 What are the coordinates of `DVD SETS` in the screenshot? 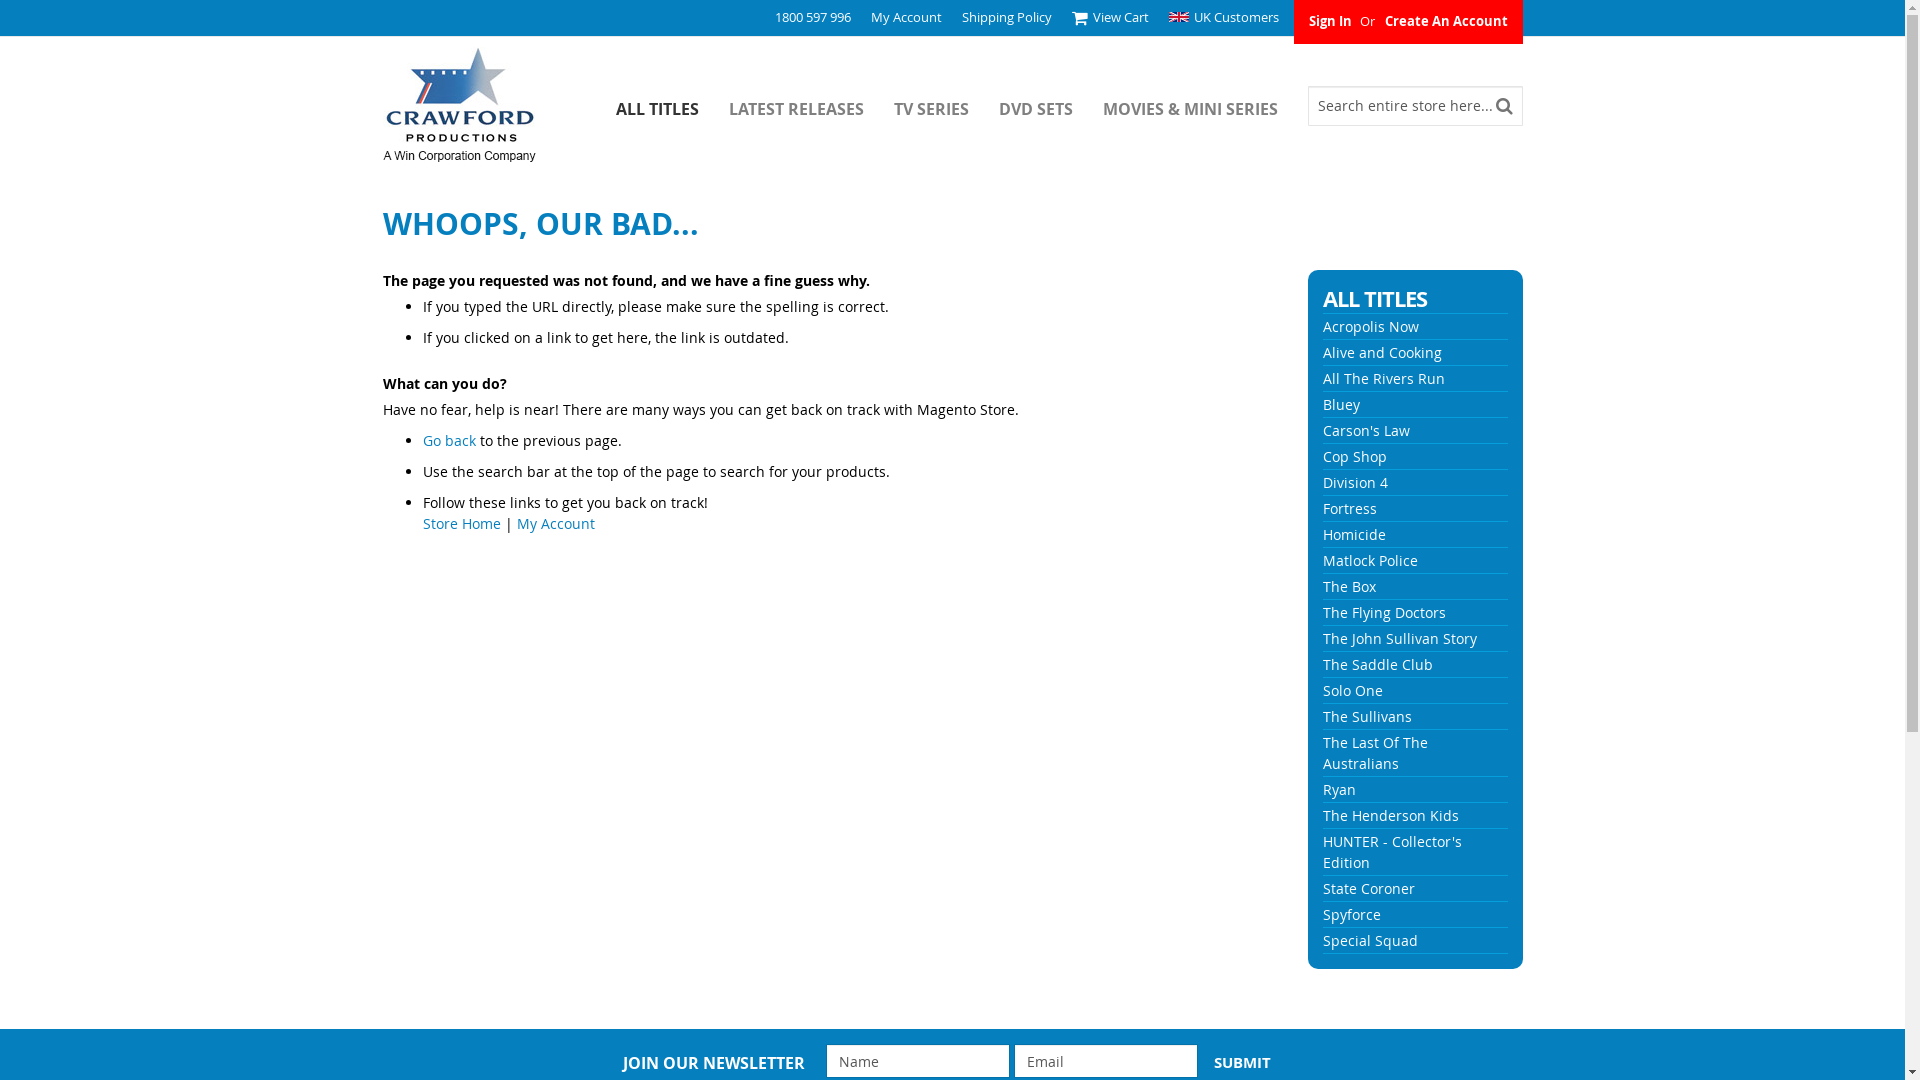 It's located at (1050, 106).